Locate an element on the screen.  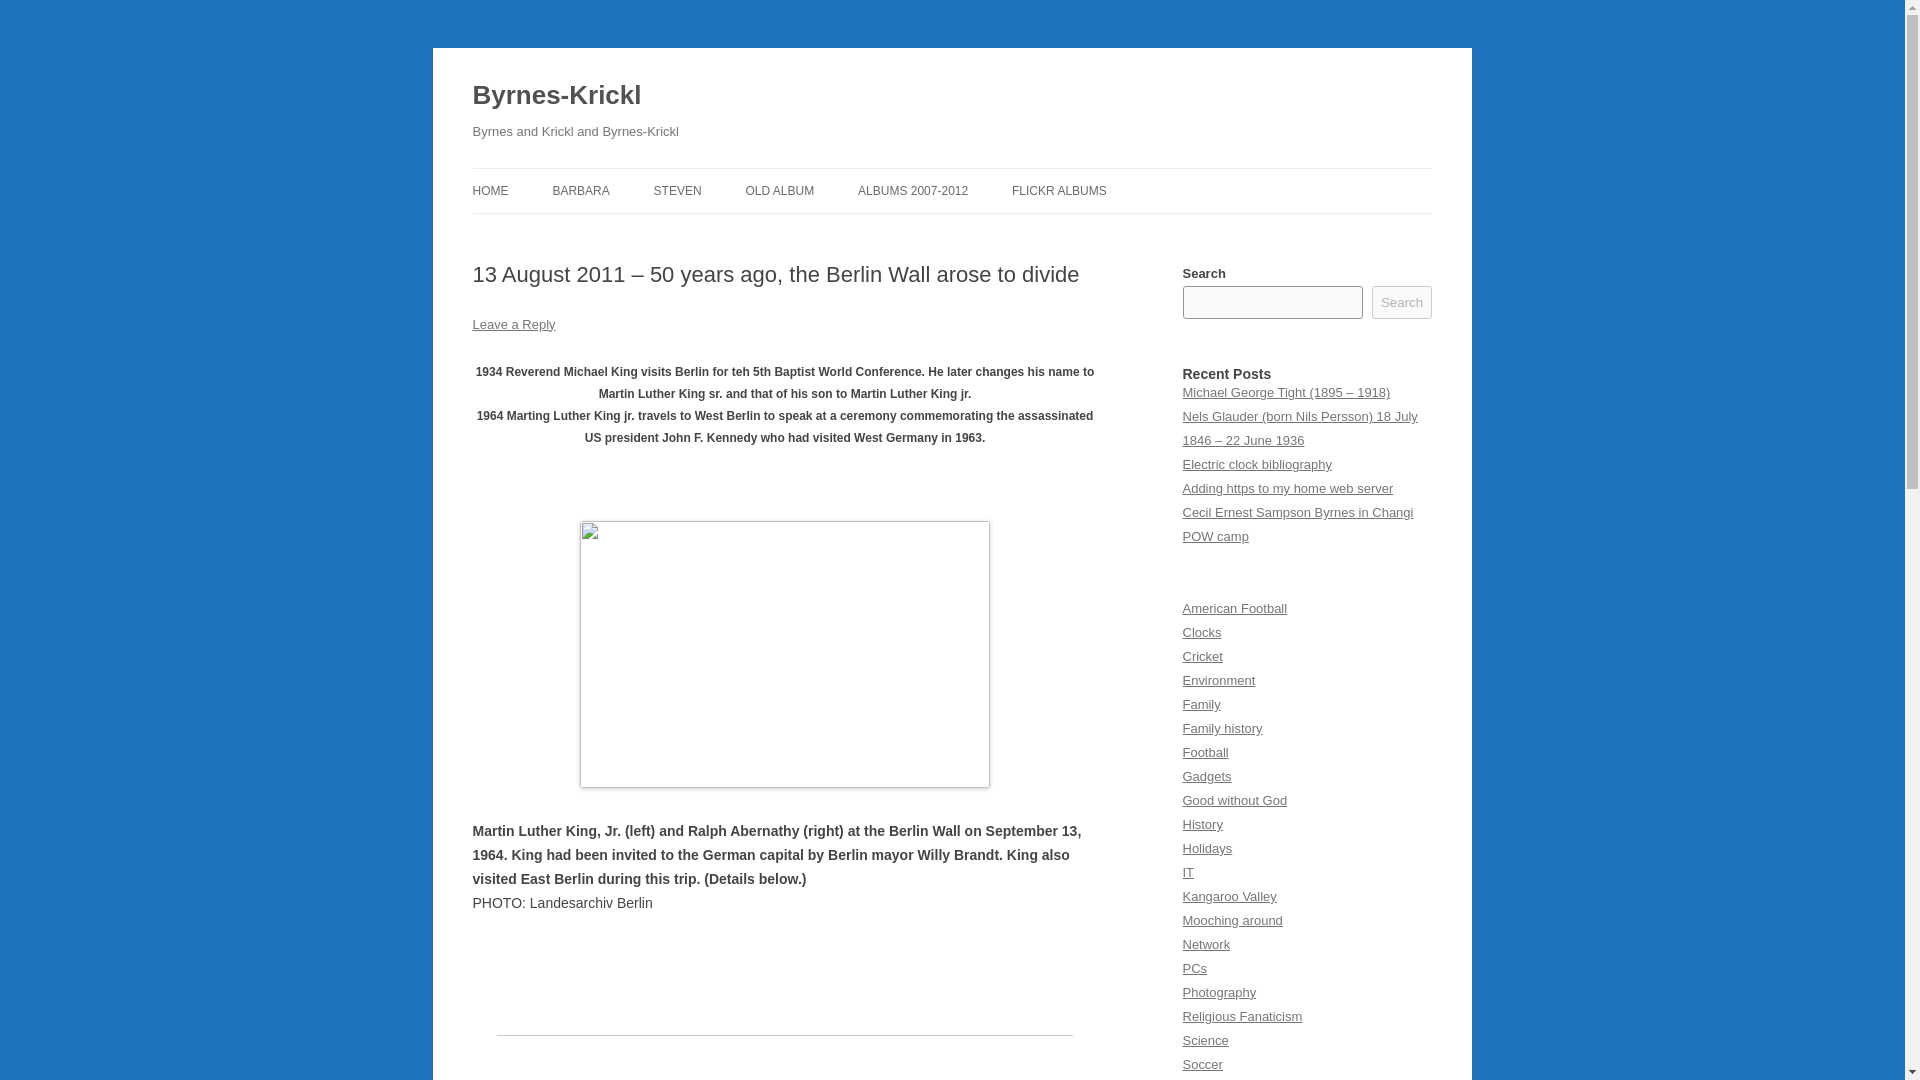
STEVEN is located at coordinates (678, 190).